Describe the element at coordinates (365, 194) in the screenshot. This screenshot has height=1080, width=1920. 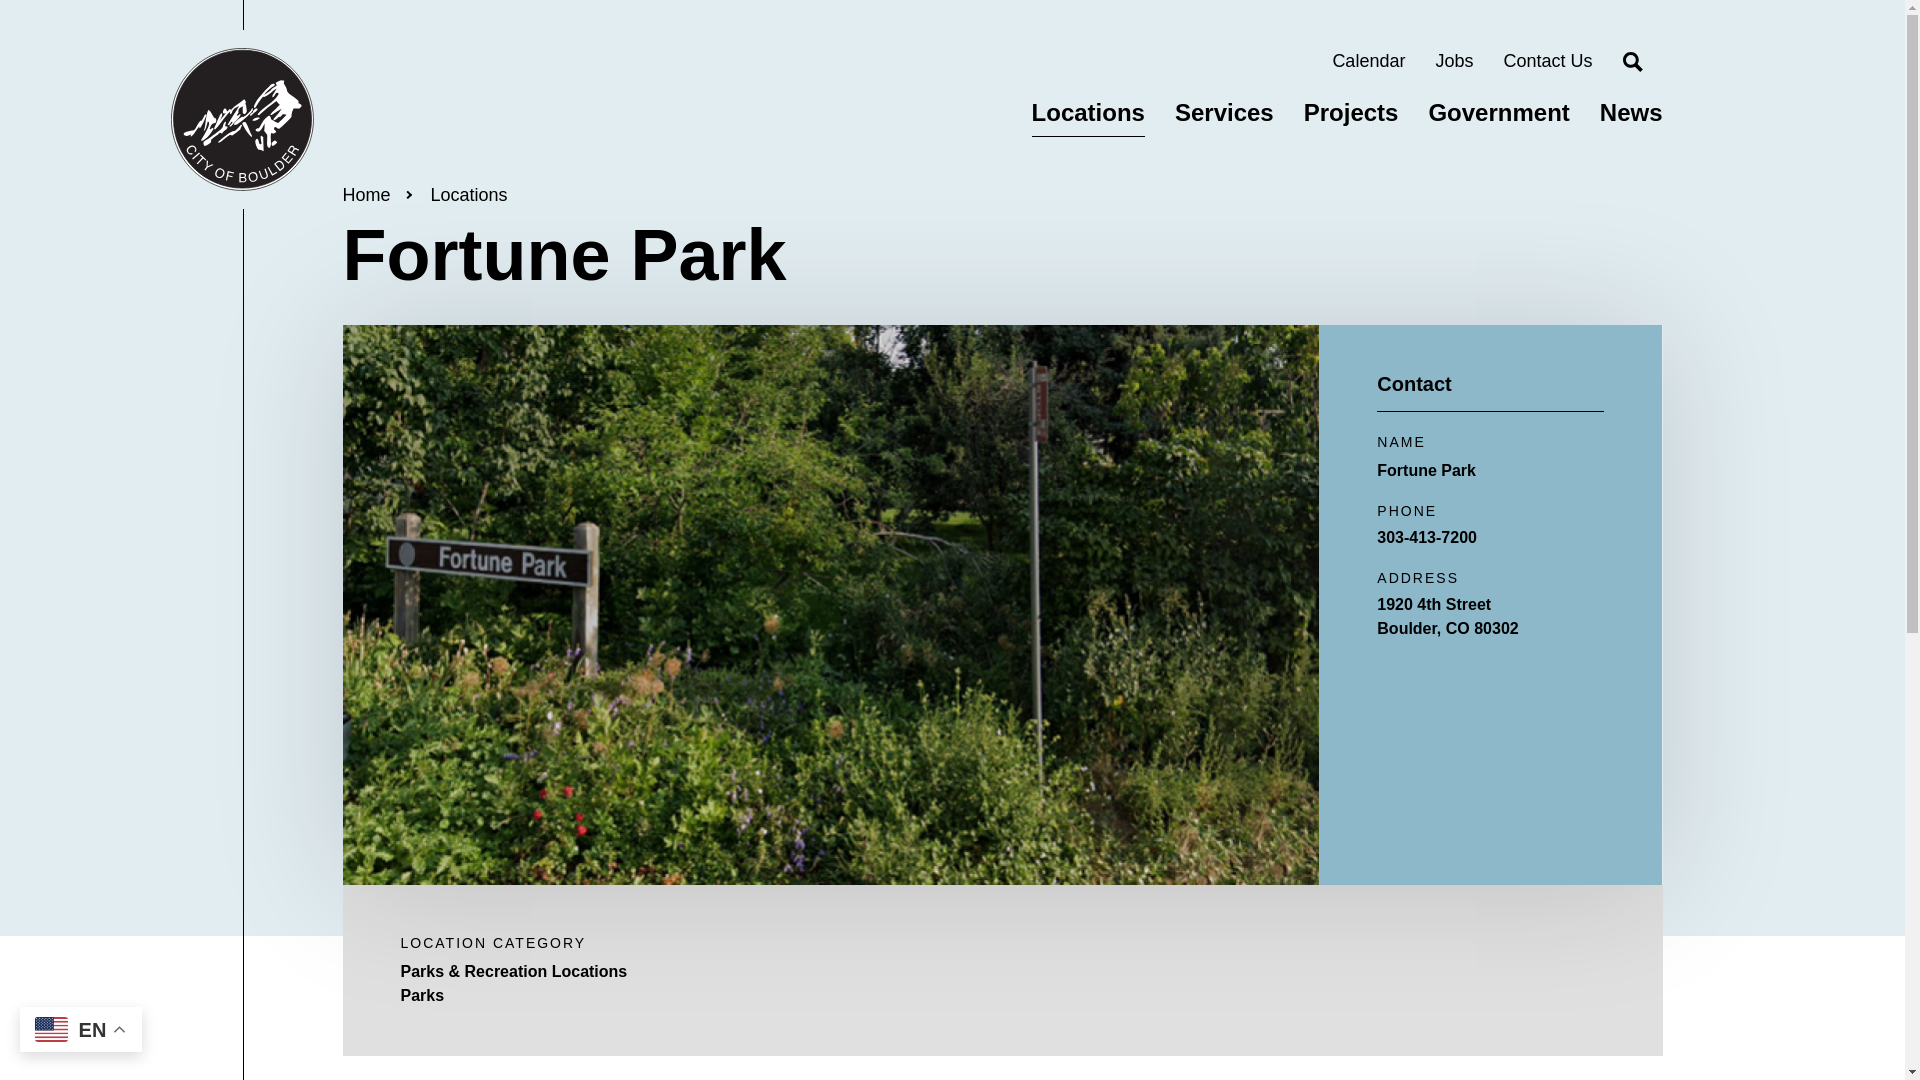
I see `Skip to main content` at that location.